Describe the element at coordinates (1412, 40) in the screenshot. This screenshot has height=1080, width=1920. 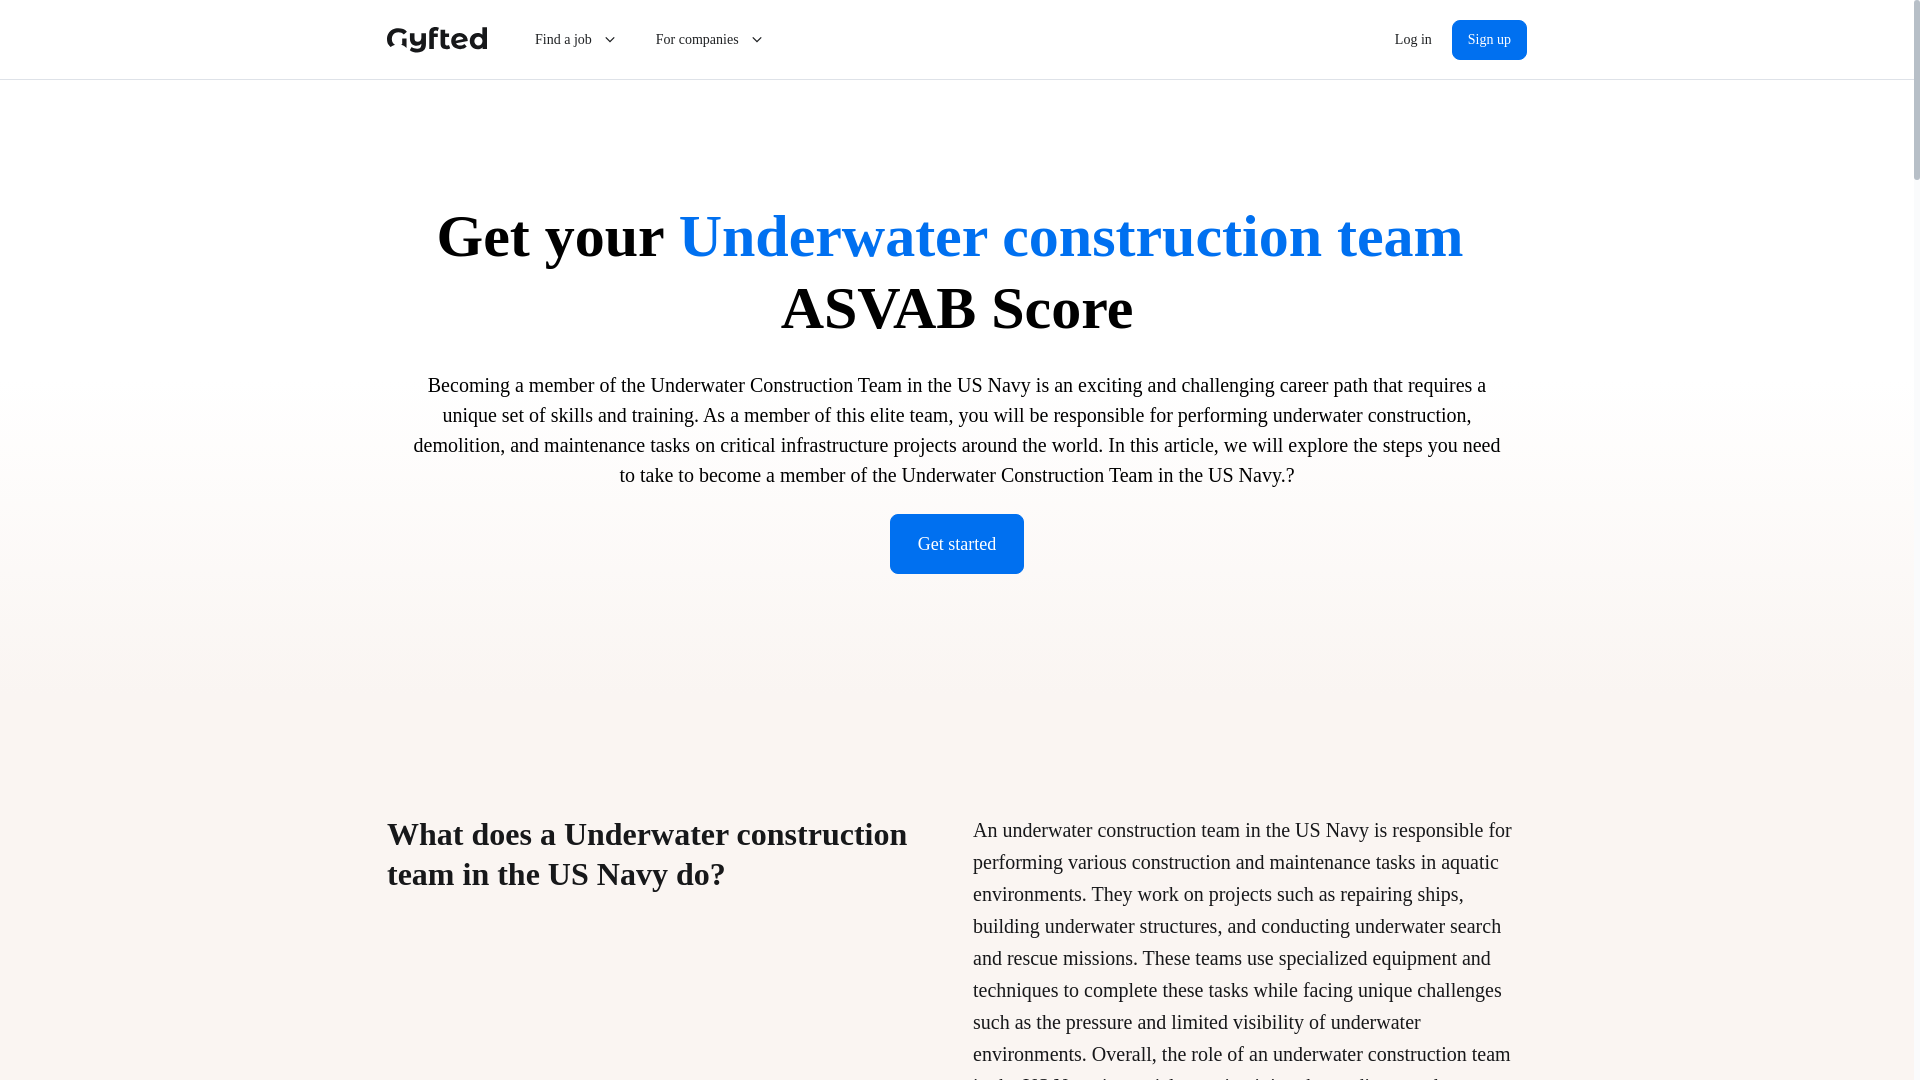
I see `Log in` at that location.